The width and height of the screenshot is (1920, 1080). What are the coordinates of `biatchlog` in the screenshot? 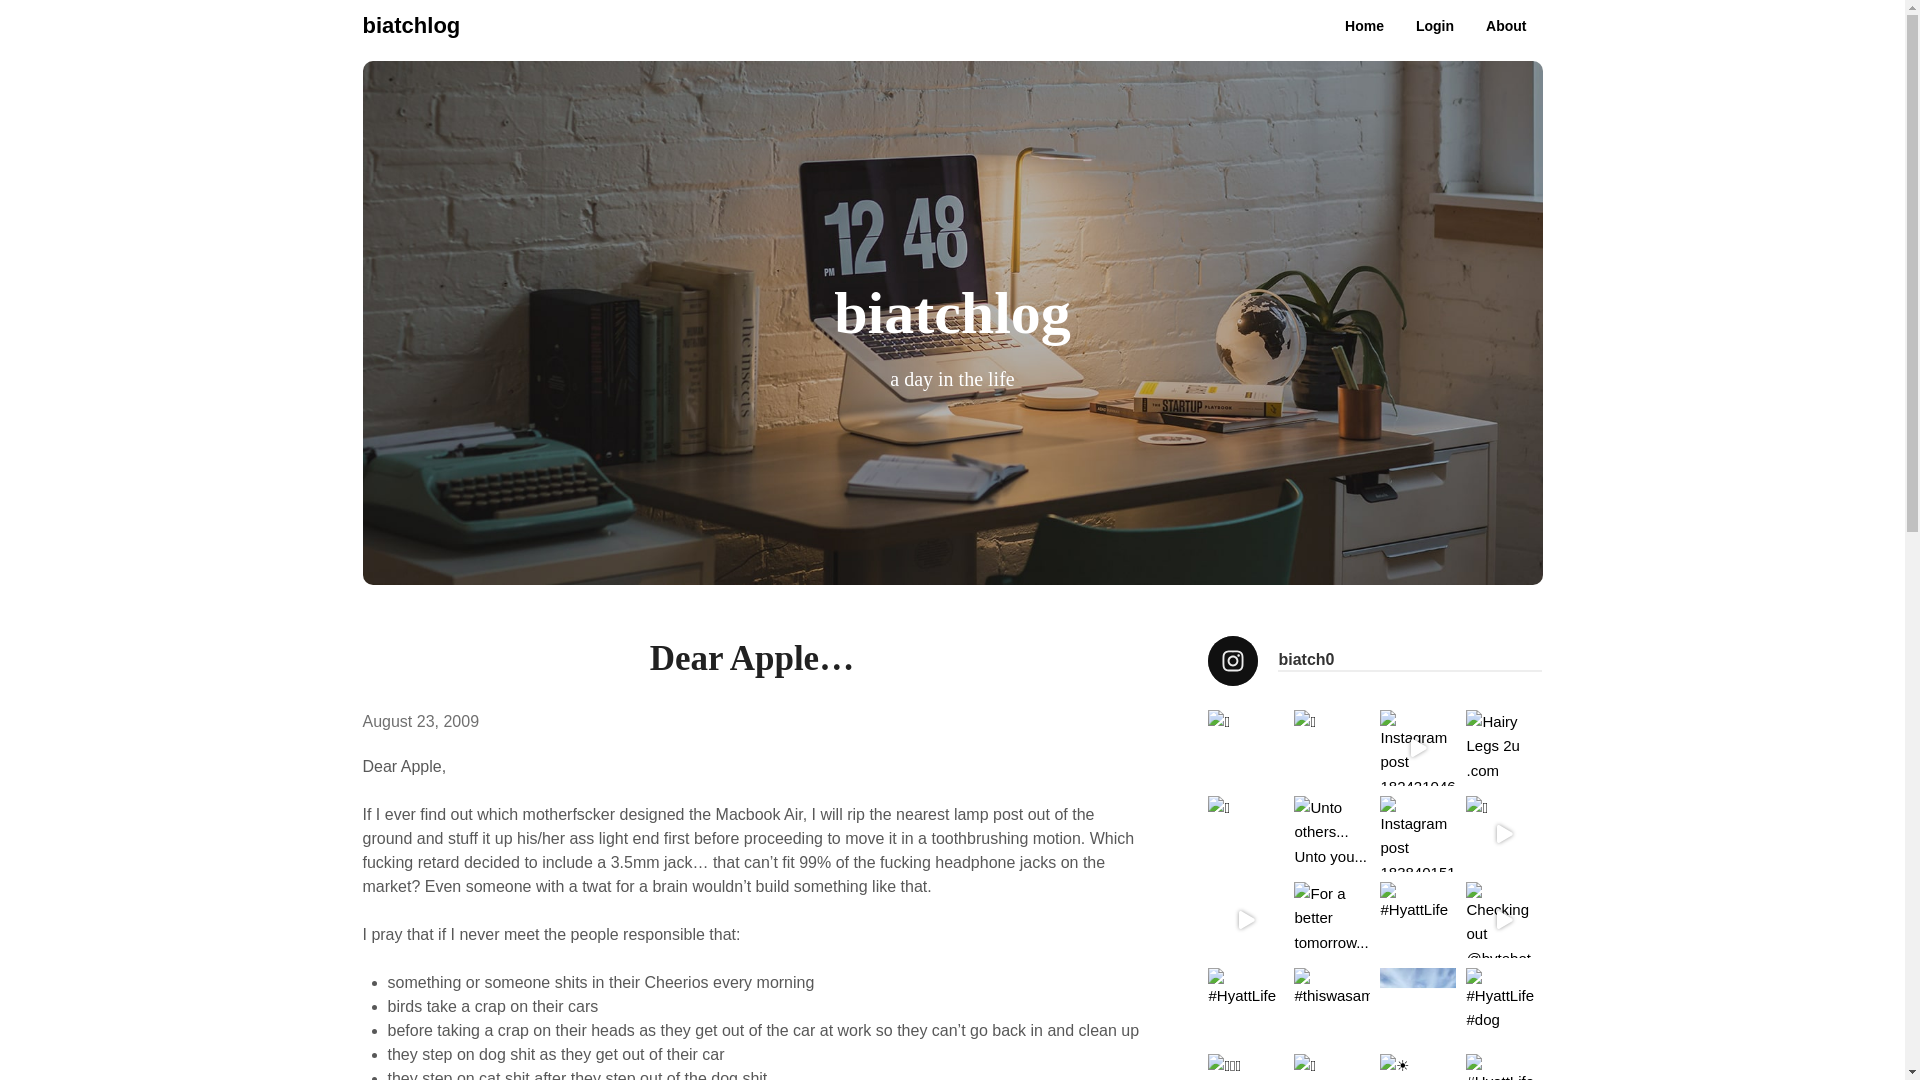 It's located at (411, 26).